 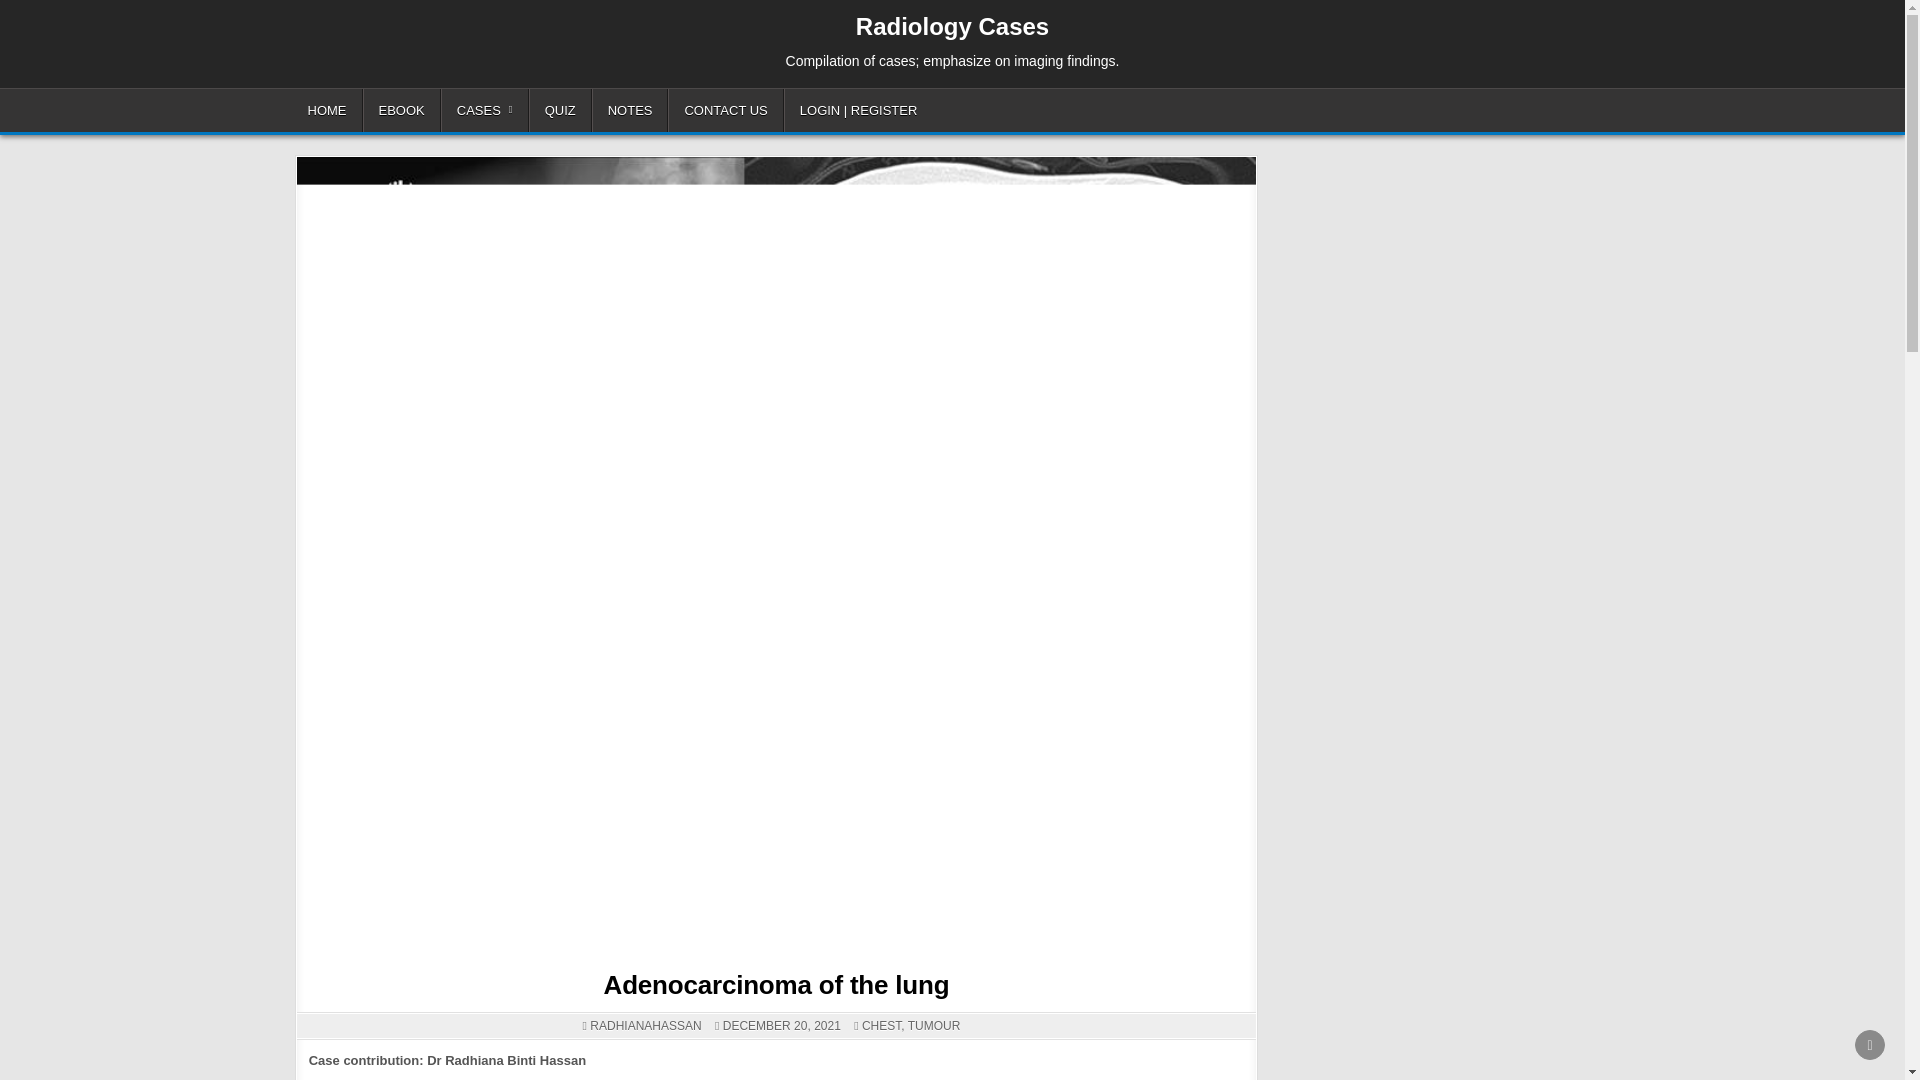 What do you see at coordinates (326, 110) in the screenshot?
I see `HOME` at bounding box center [326, 110].